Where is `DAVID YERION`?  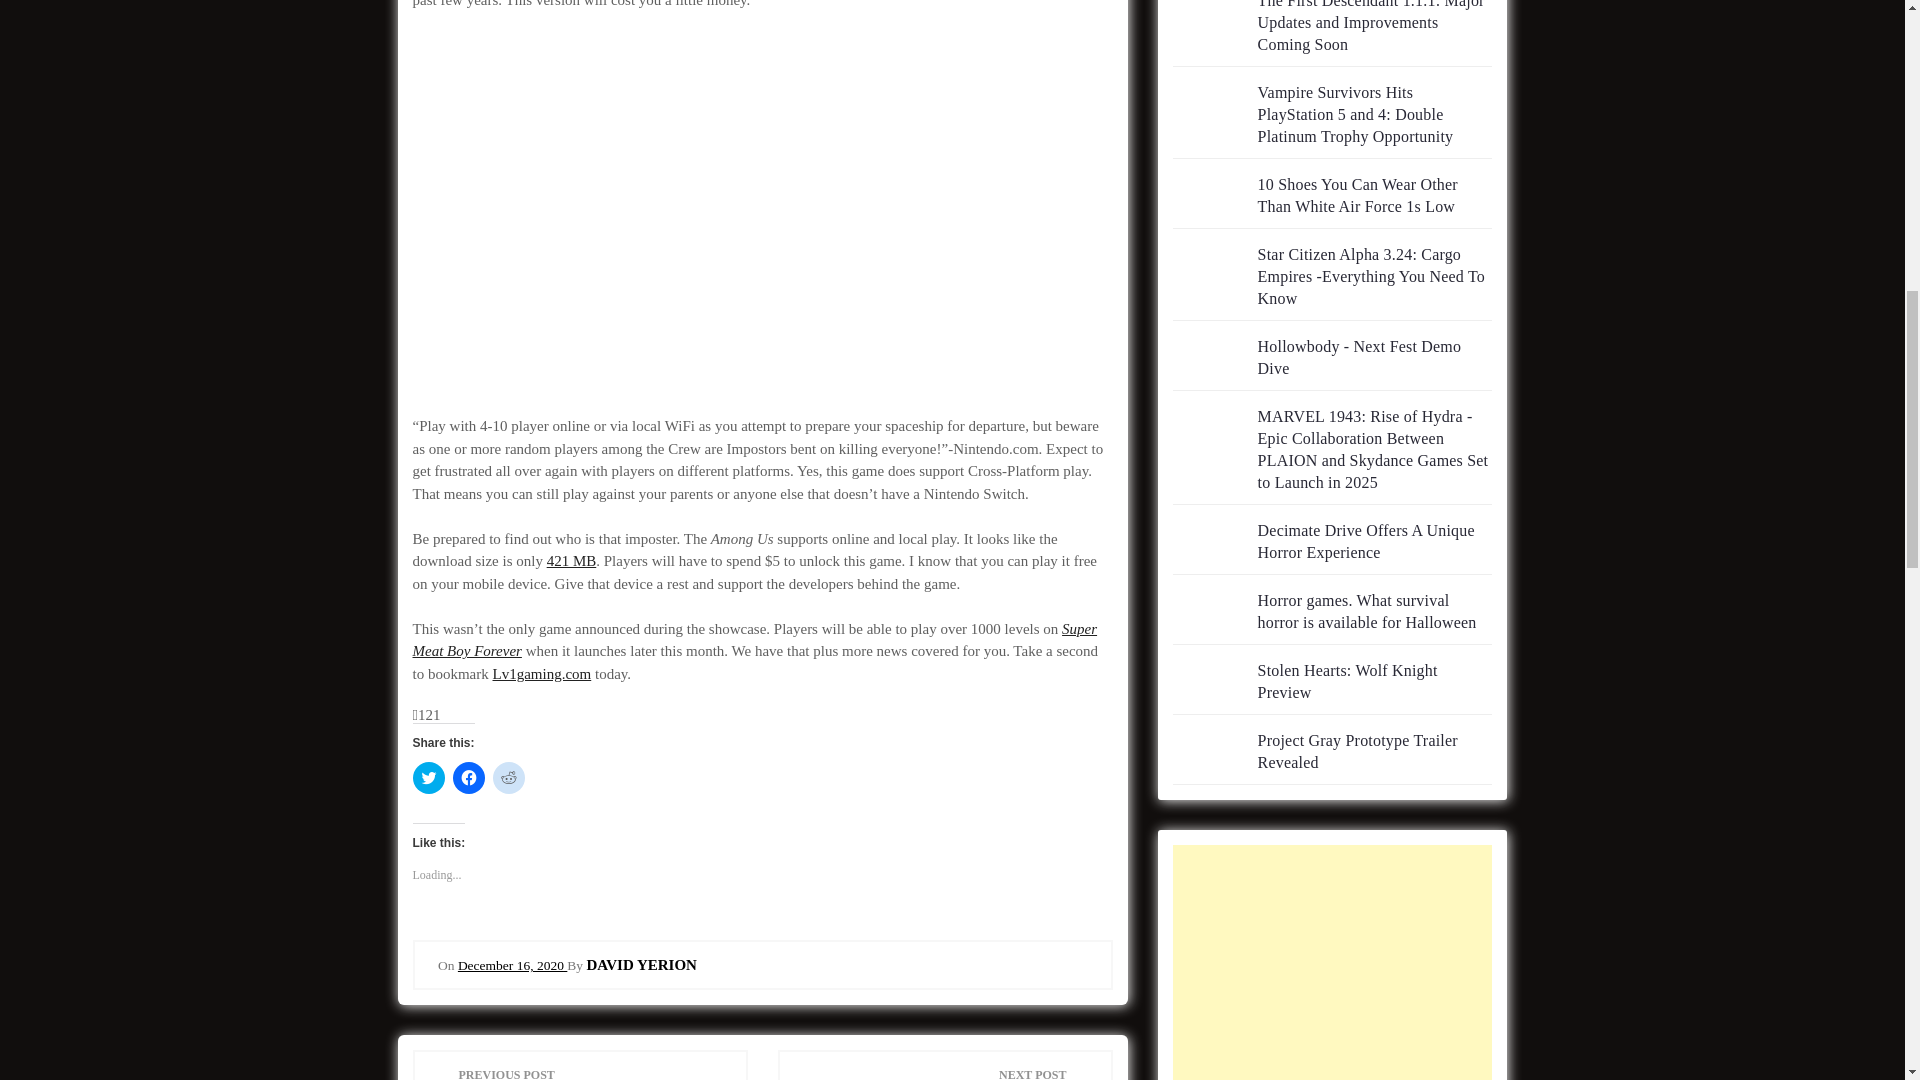 DAVID YERION is located at coordinates (640, 964).